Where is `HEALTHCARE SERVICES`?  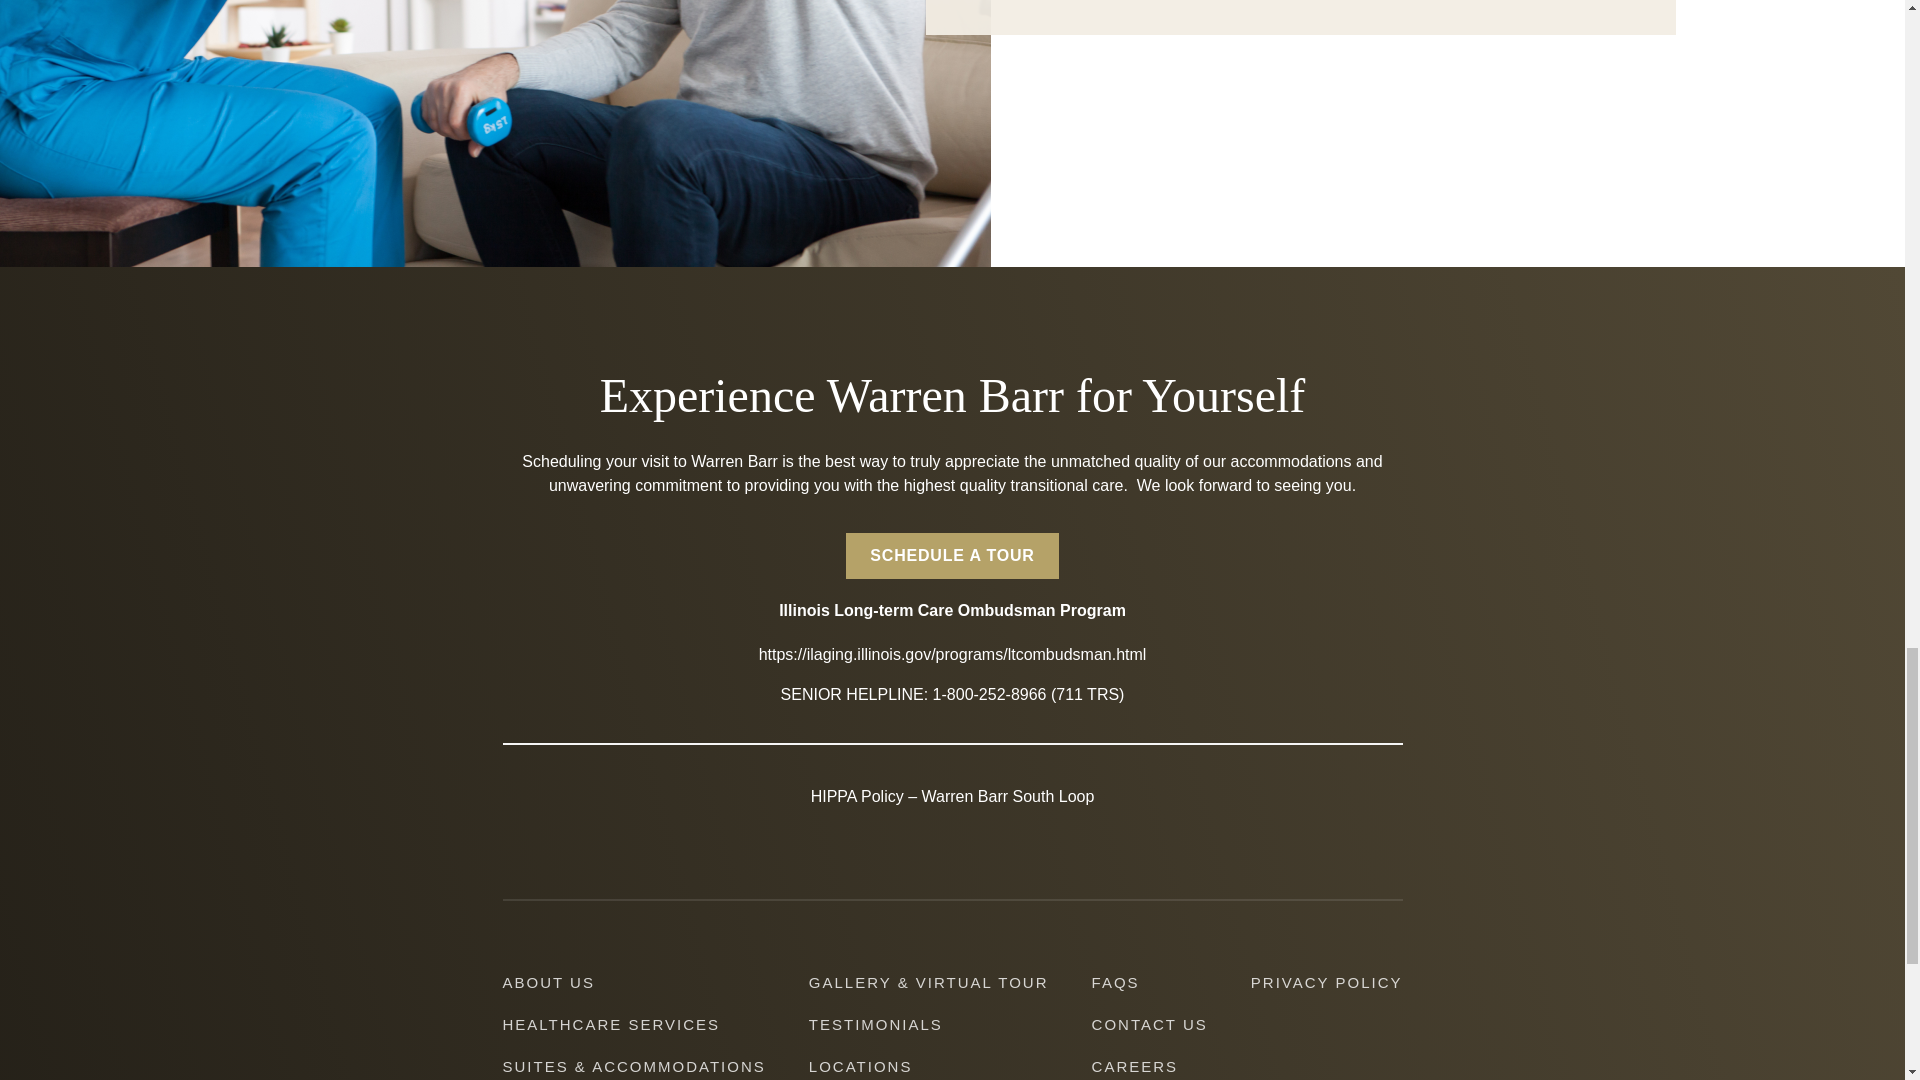
HEALTHCARE SERVICES is located at coordinates (610, 1024).